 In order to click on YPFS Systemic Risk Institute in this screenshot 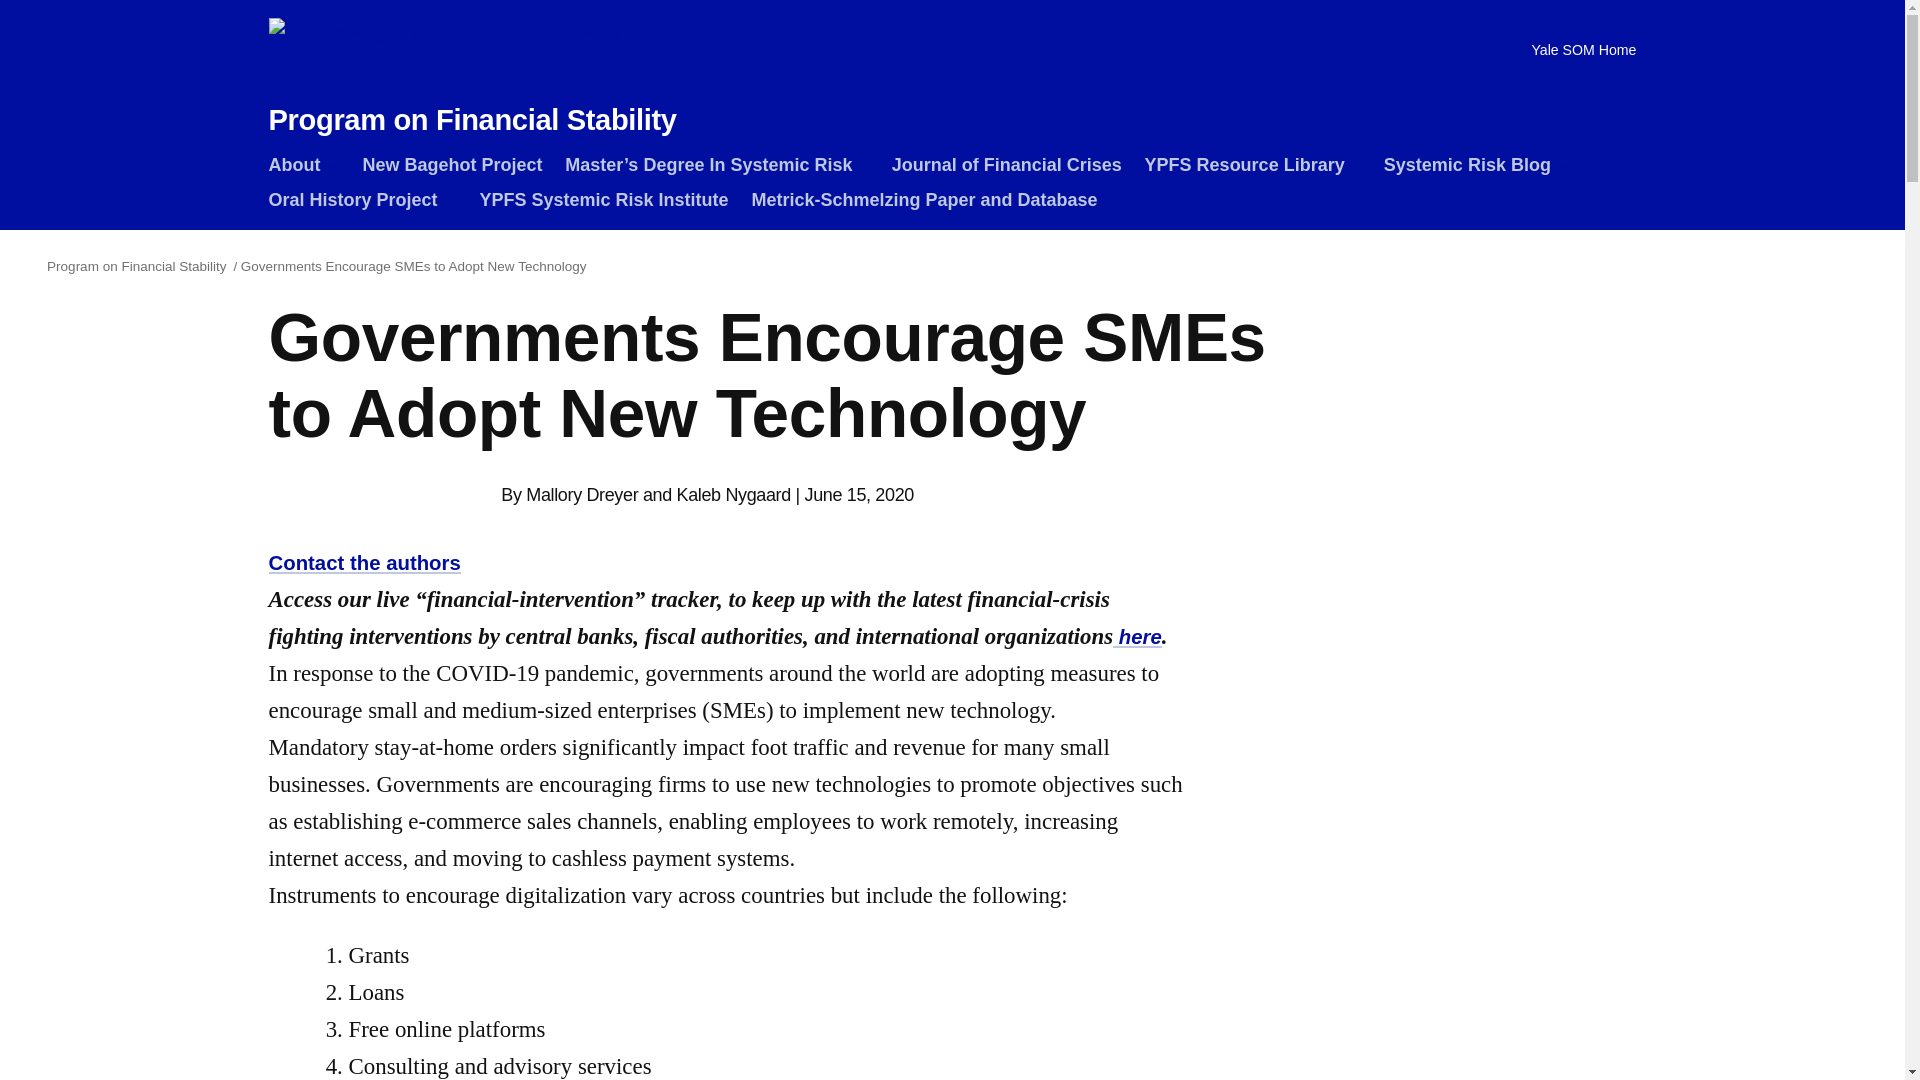, I will do `click(602, 202)`.